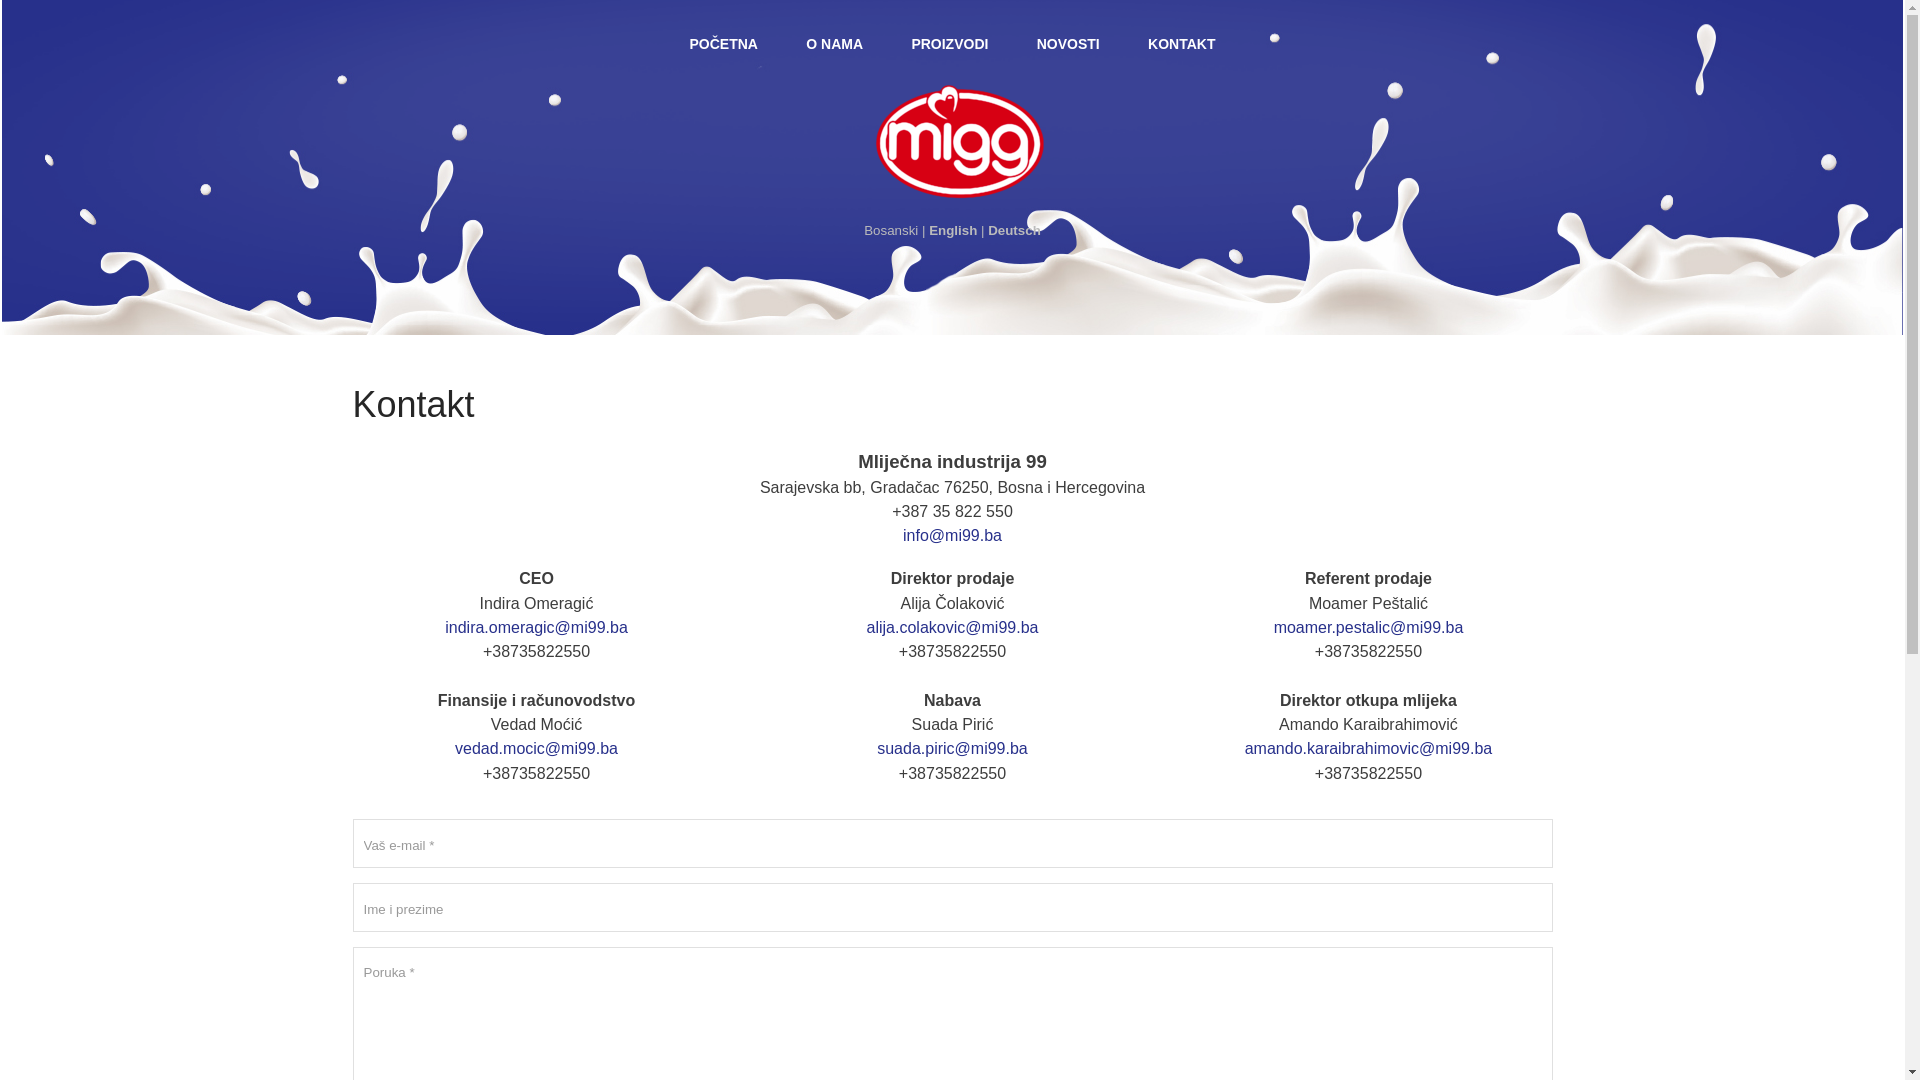  Describe the element at coordinates (952, 748) in the screenshot. I see `suada.piric@mi99.ba` at that location.